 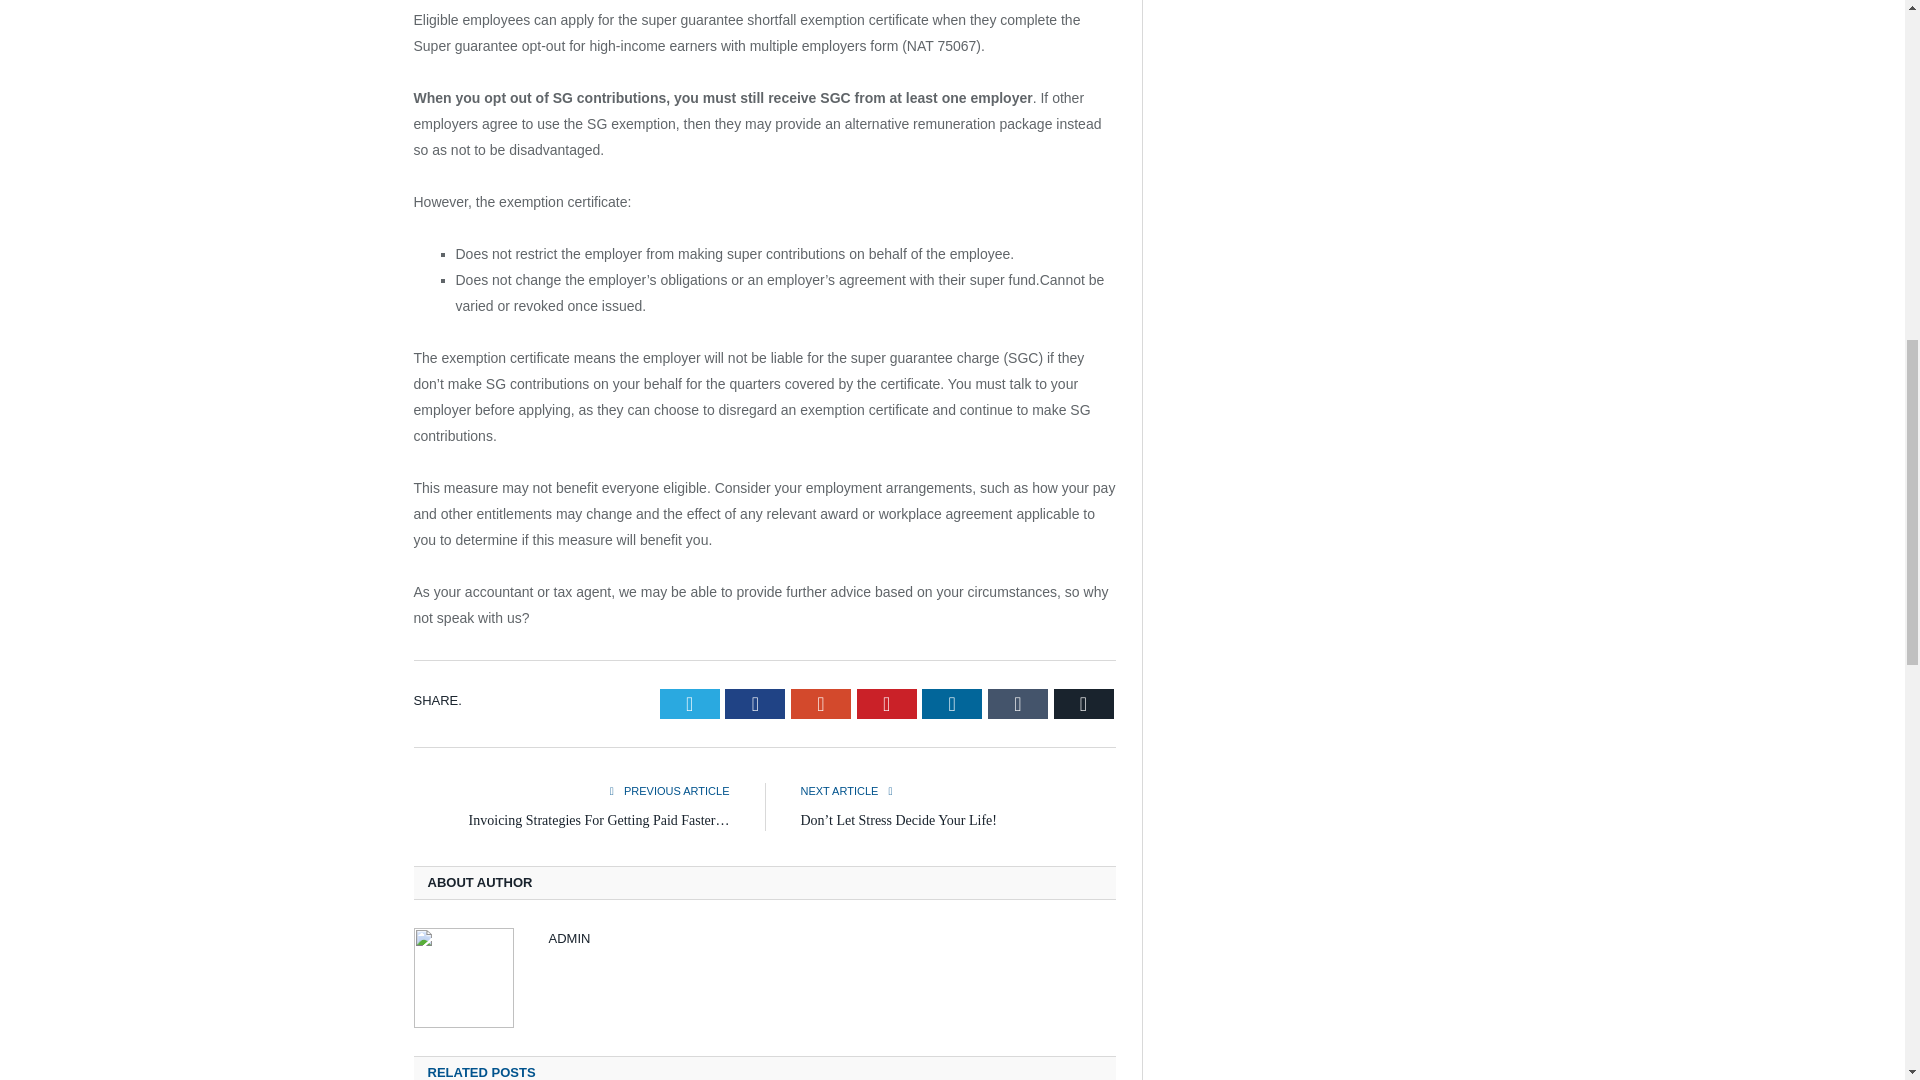 What do you see at coordinates (951, 704) in the screenshot?
I see `LinkedIn` at bounding box center [951, 704].